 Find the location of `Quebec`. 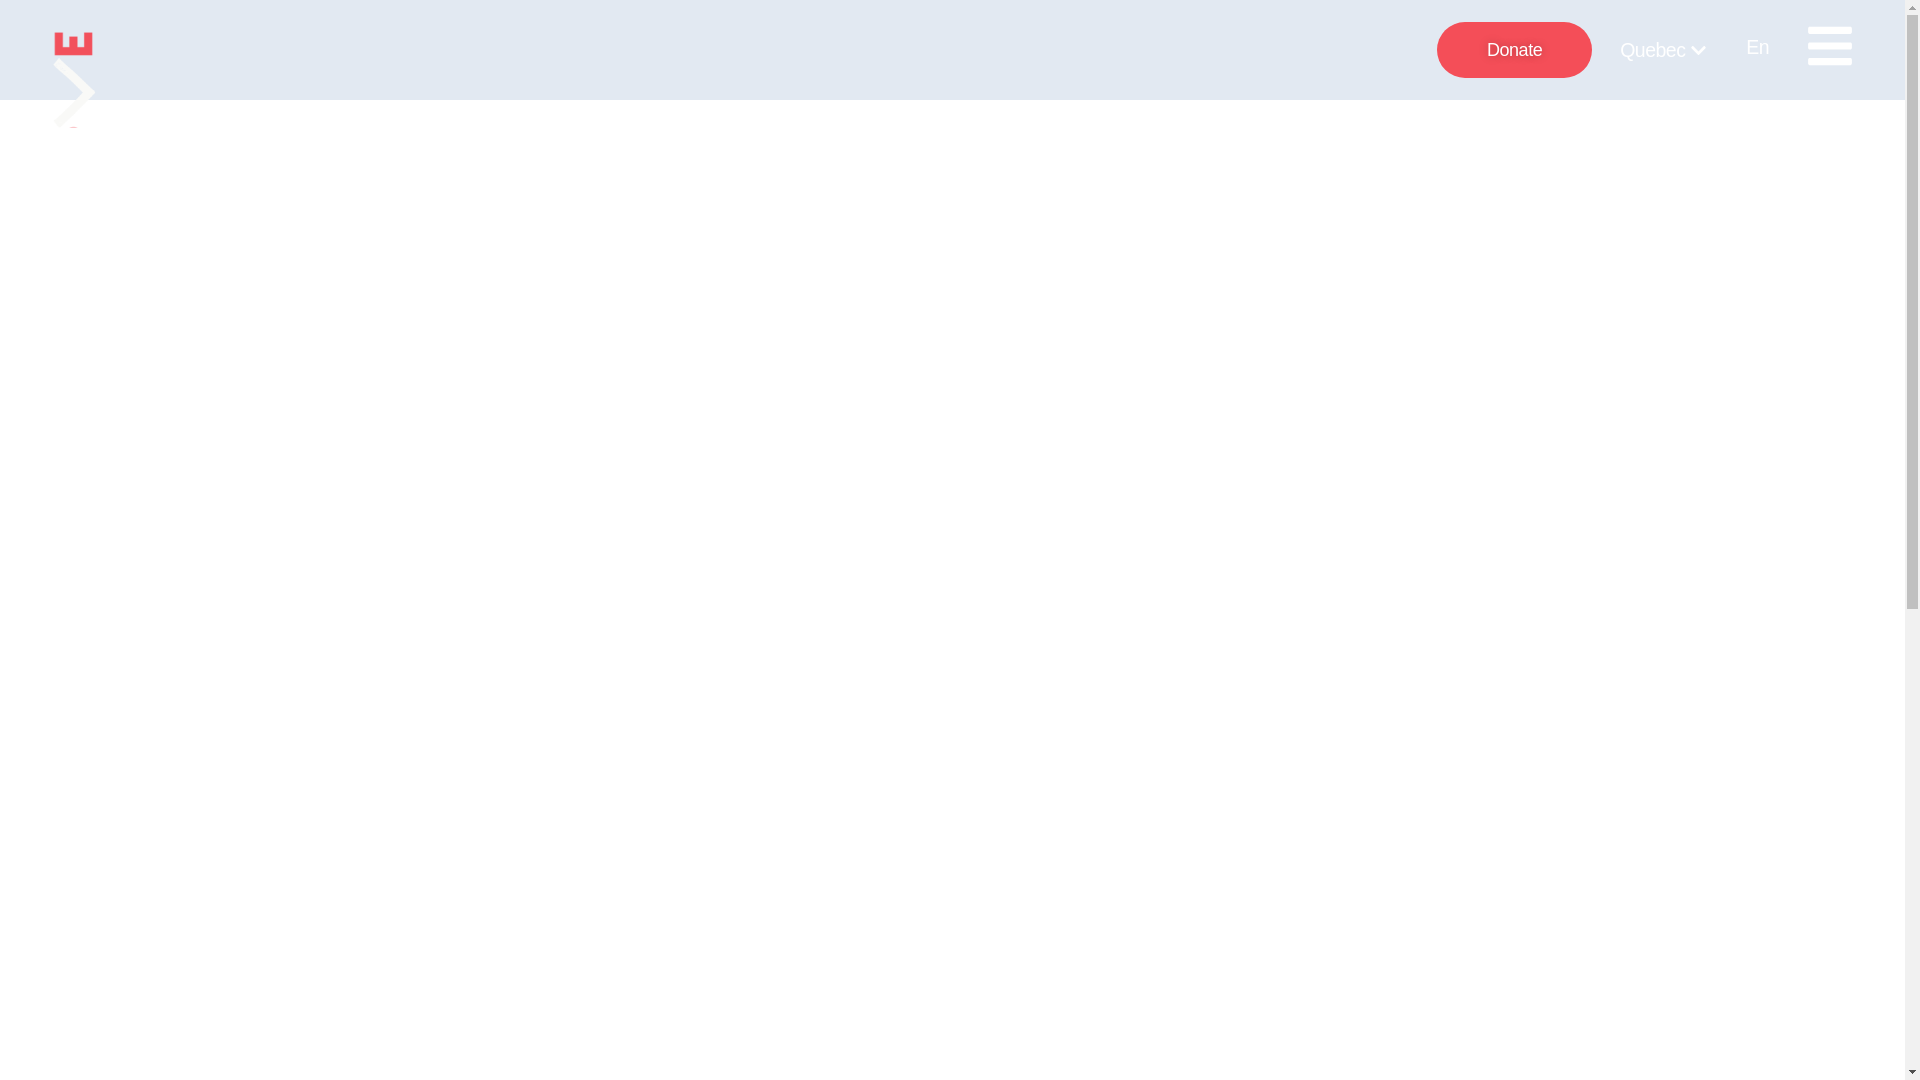

Quebec is located at coordinates (1652, 49).